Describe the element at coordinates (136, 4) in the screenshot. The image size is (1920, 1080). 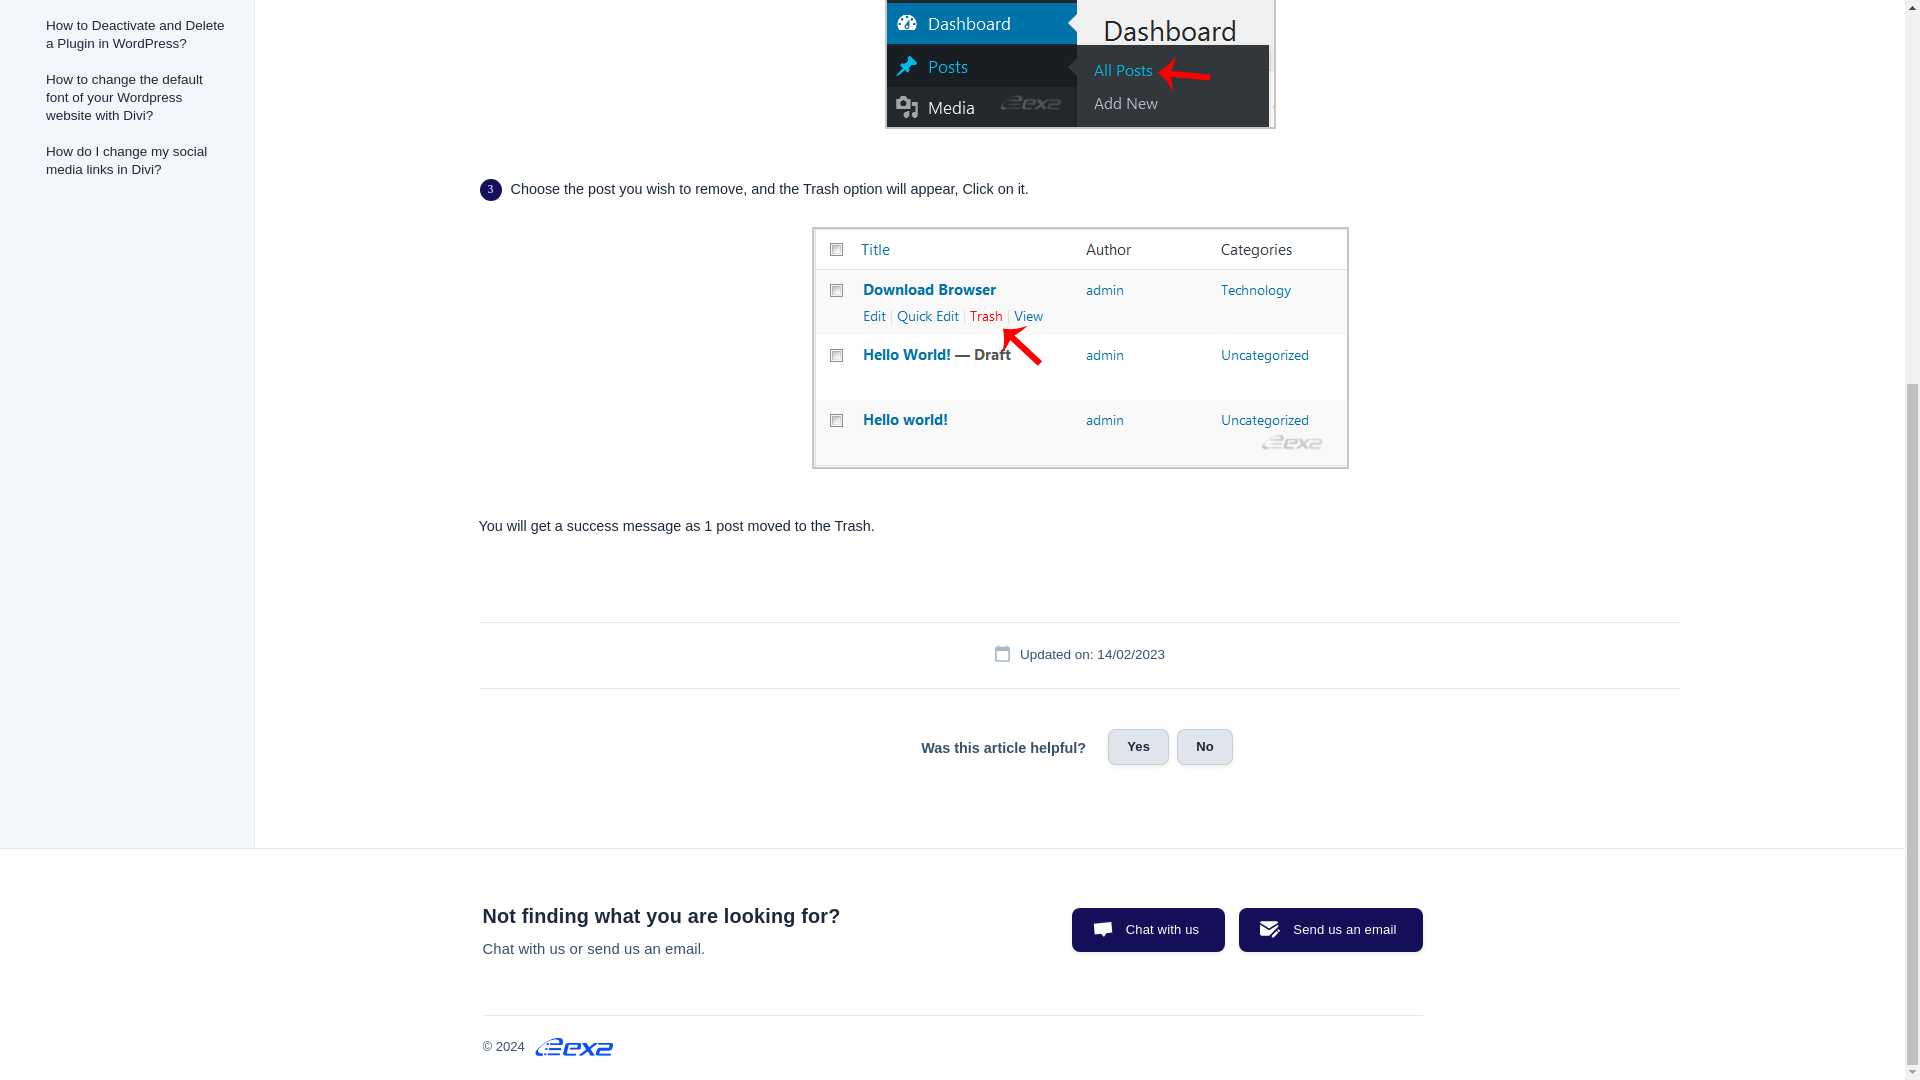
I see `Ex2 theme customizer: Container` at that location.